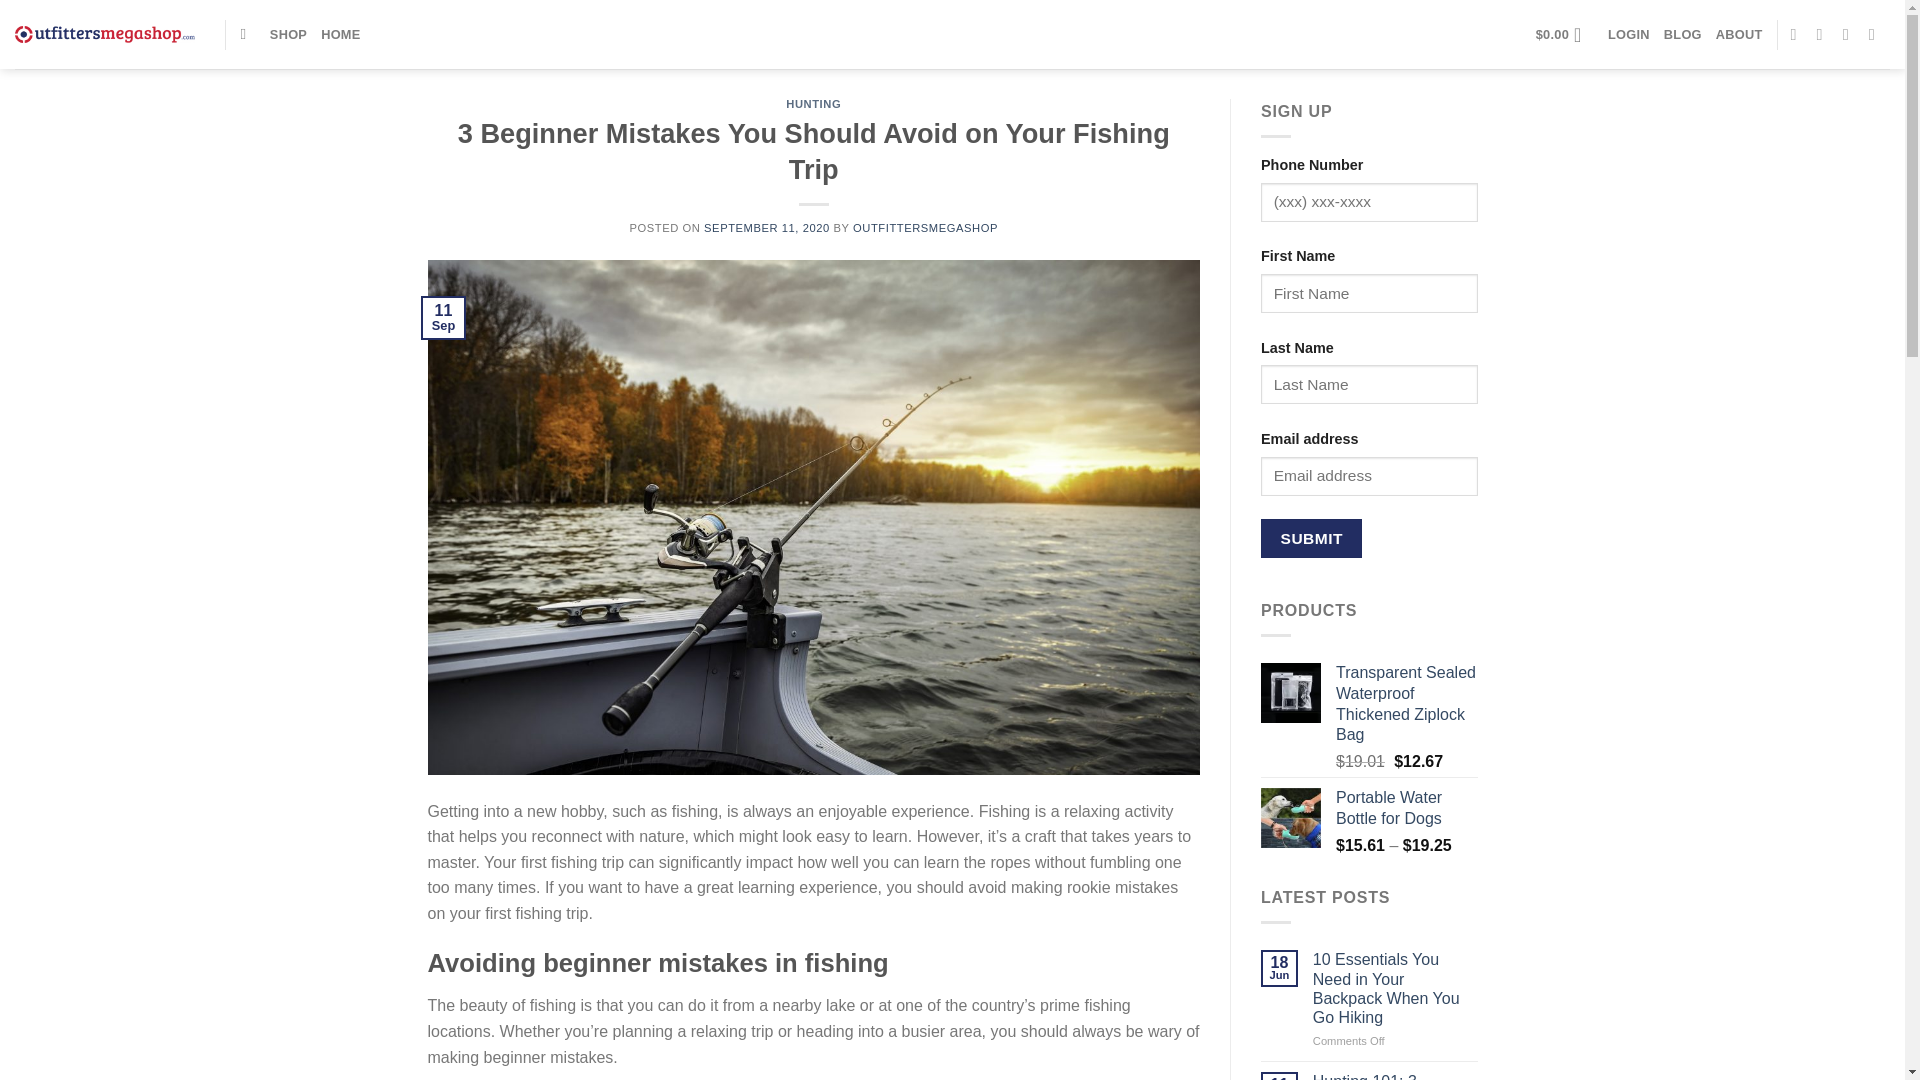 The height and width of the screenshot is (1080, 1920). I want to click on Submit, so click(1311, 538).